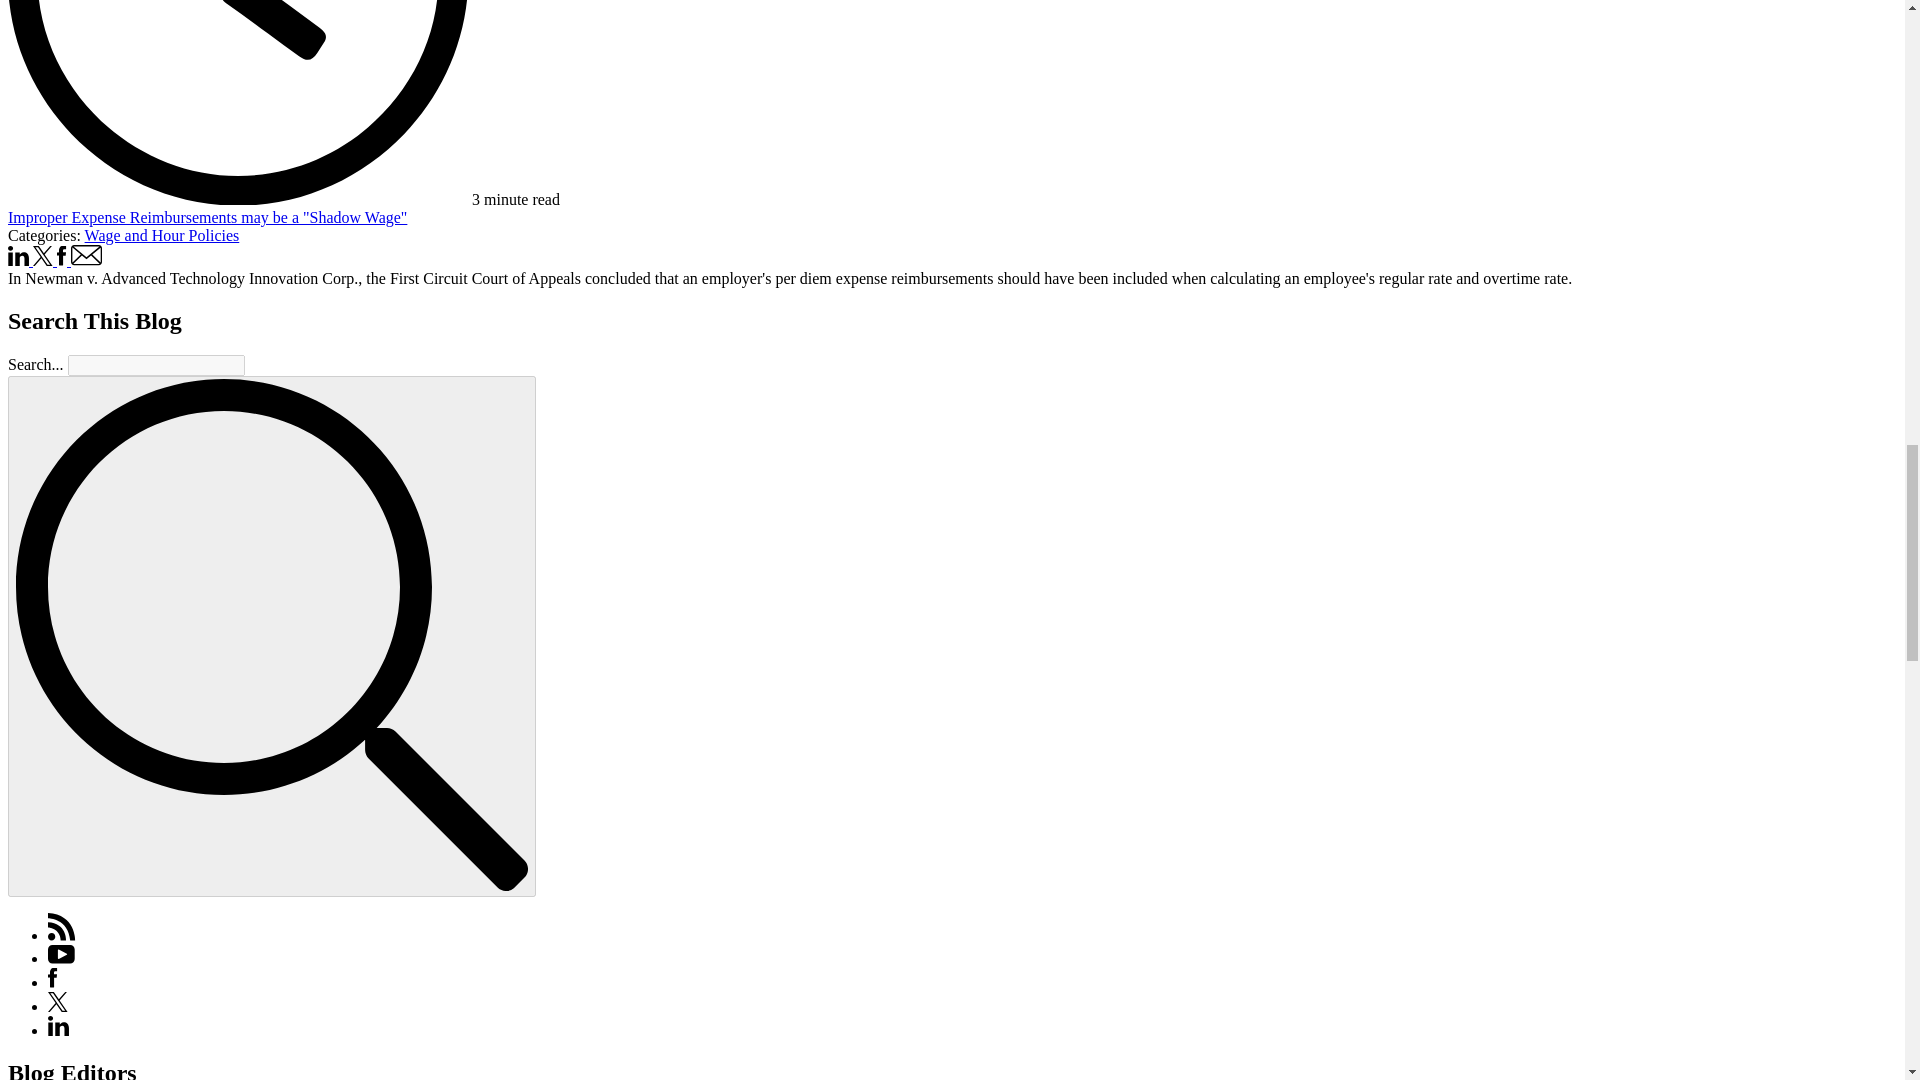 The width and height of the screenshot is (1920, 1080). What do you see at coordinates (44, 260) in the screenshot?
I see `Twitter` at bounding box center [44, 260].